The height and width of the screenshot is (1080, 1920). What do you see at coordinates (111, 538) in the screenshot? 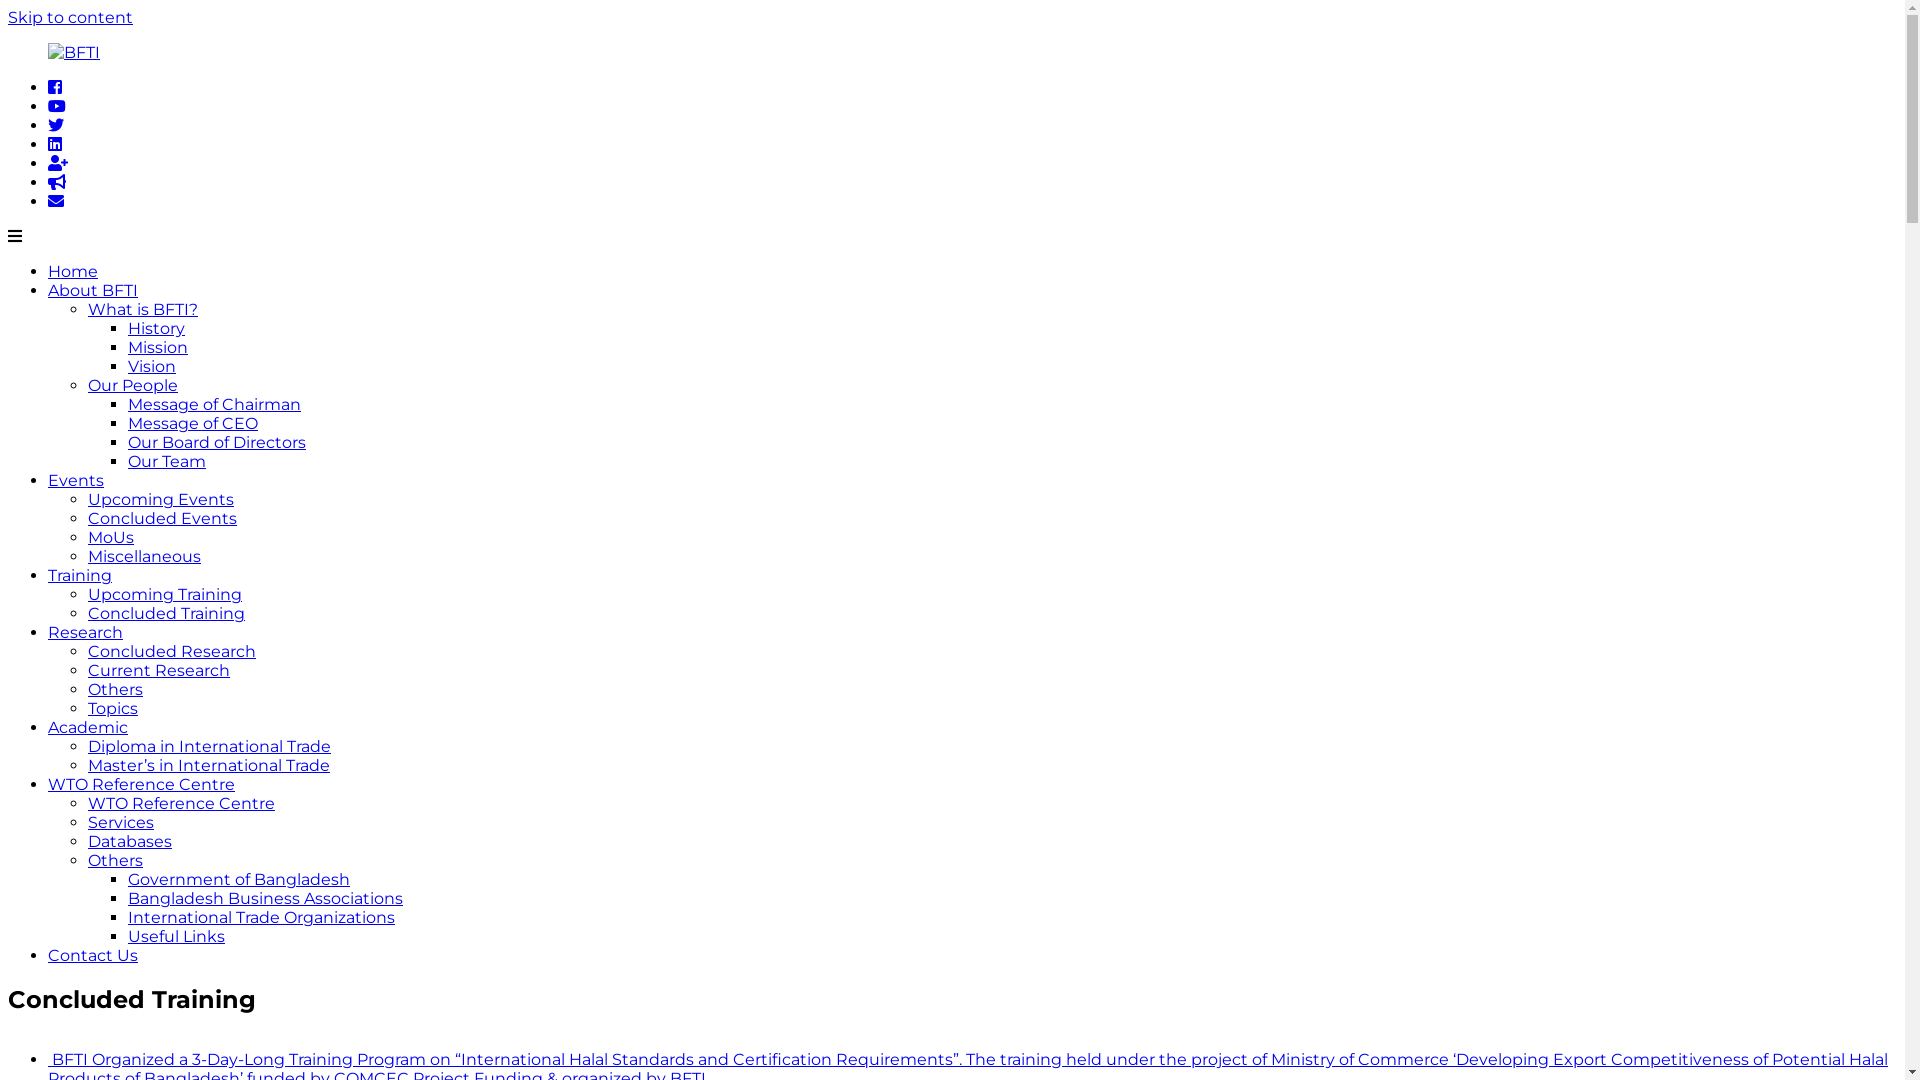
I see `MoUs` at bounding box center [111, 538].